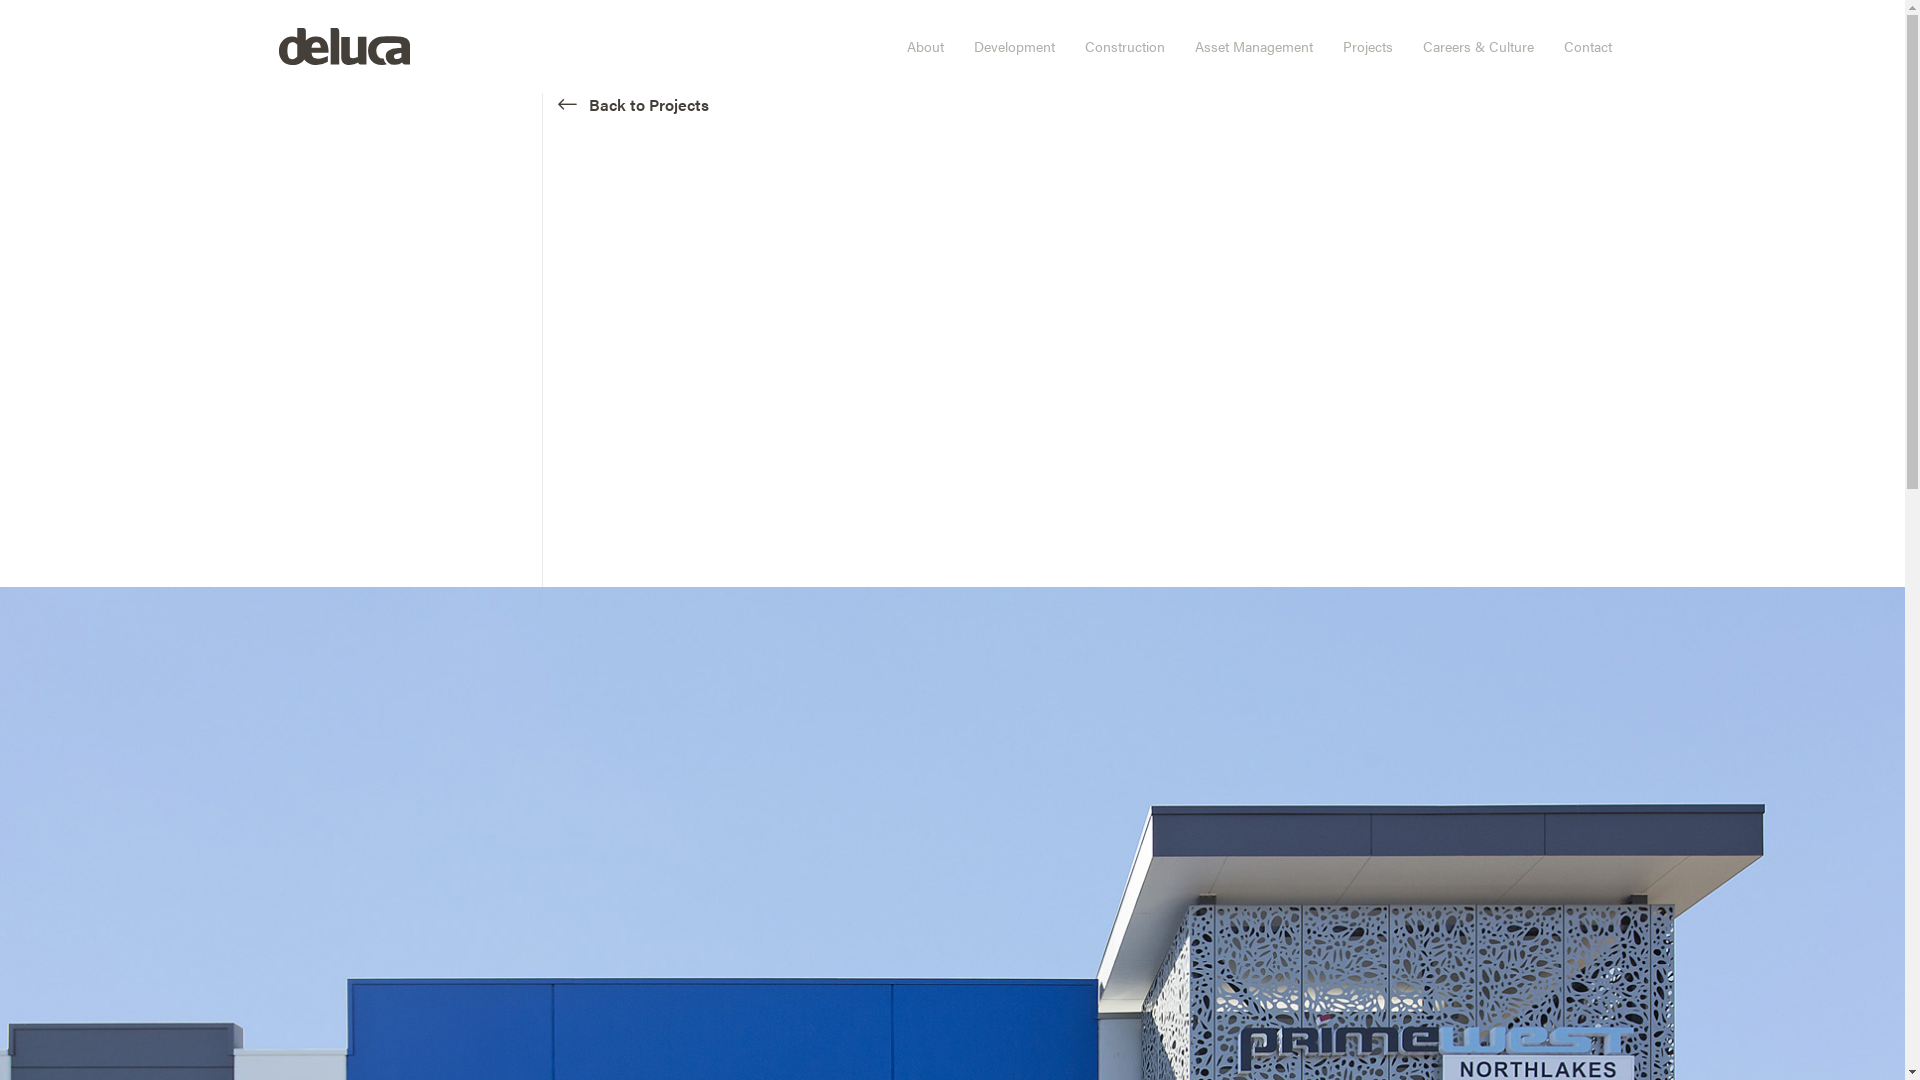 The image size is (1920, 1080). I want to click on Back to Projects, so click(634, 104).